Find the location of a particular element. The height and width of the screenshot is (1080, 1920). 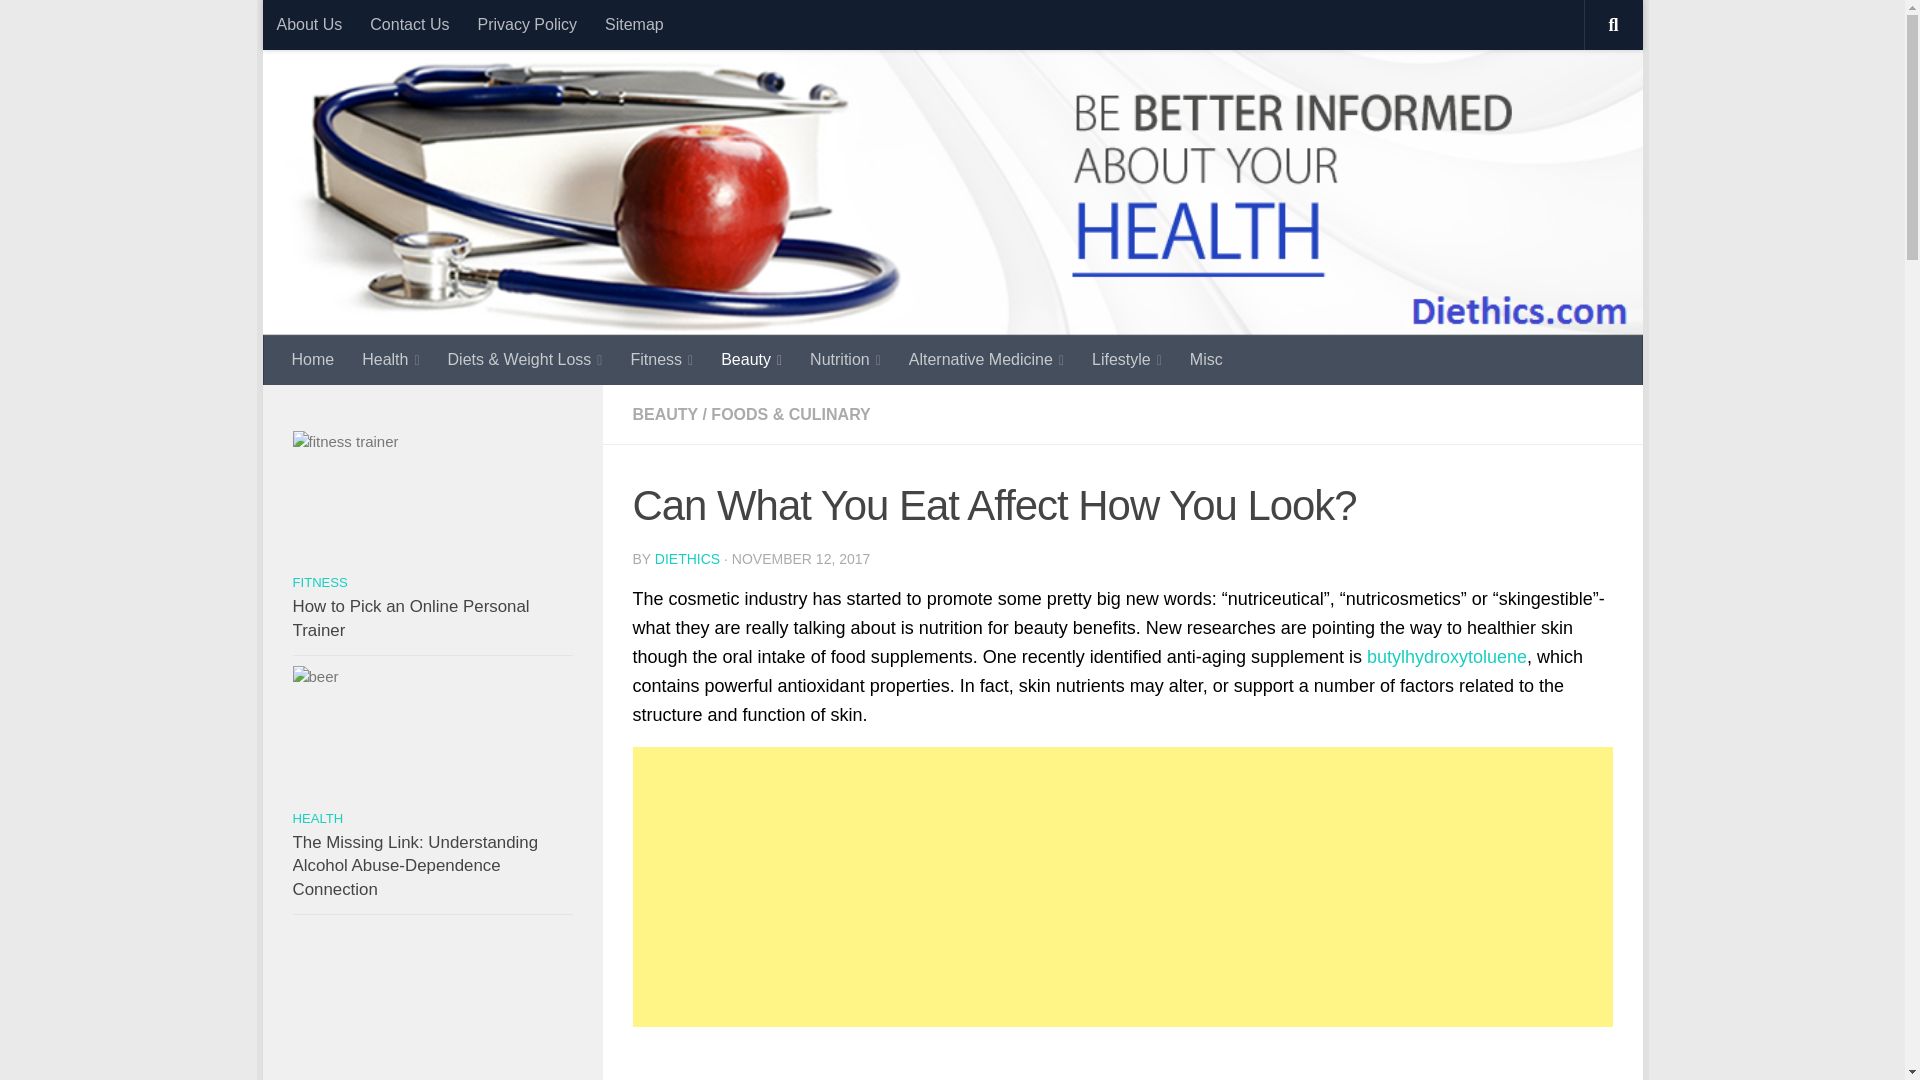

Skip to content is located at coordinates (347, 27).